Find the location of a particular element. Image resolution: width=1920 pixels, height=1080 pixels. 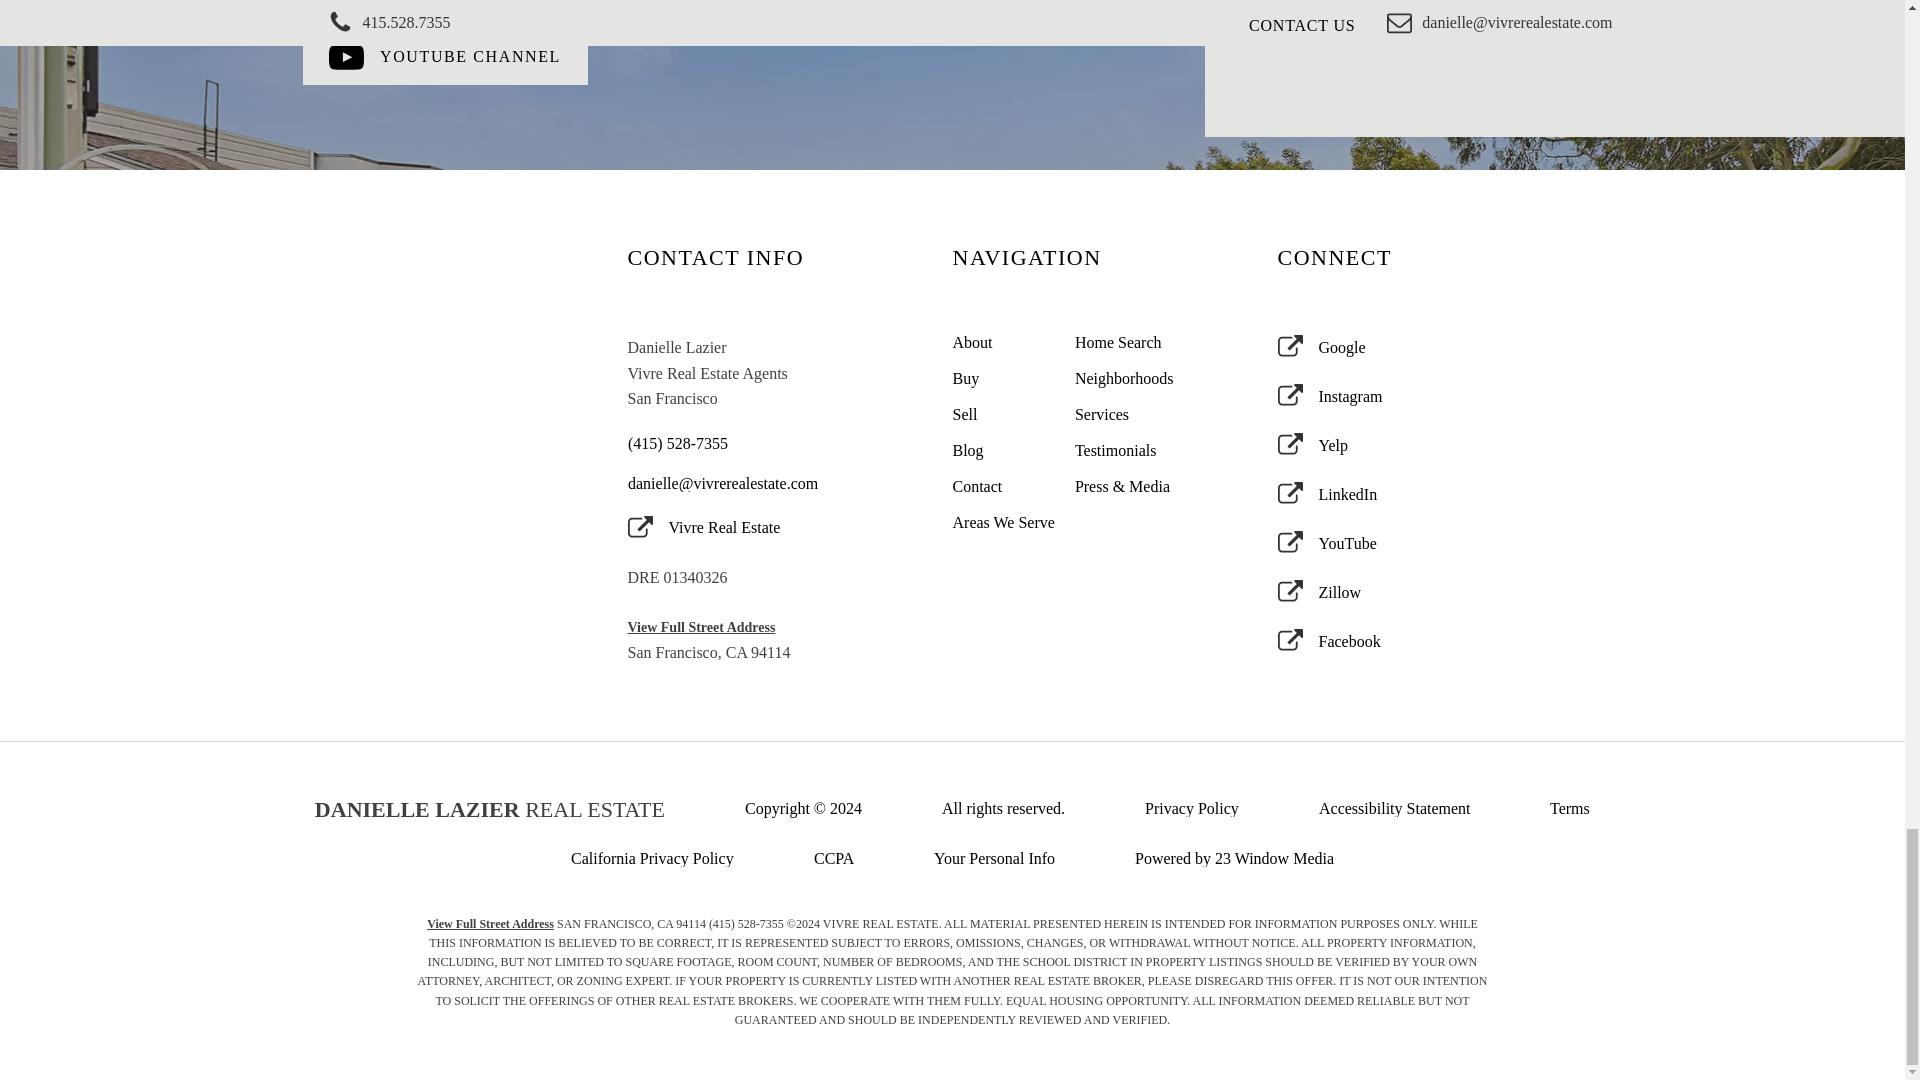

Contact is located at coordinates (1003, 486).